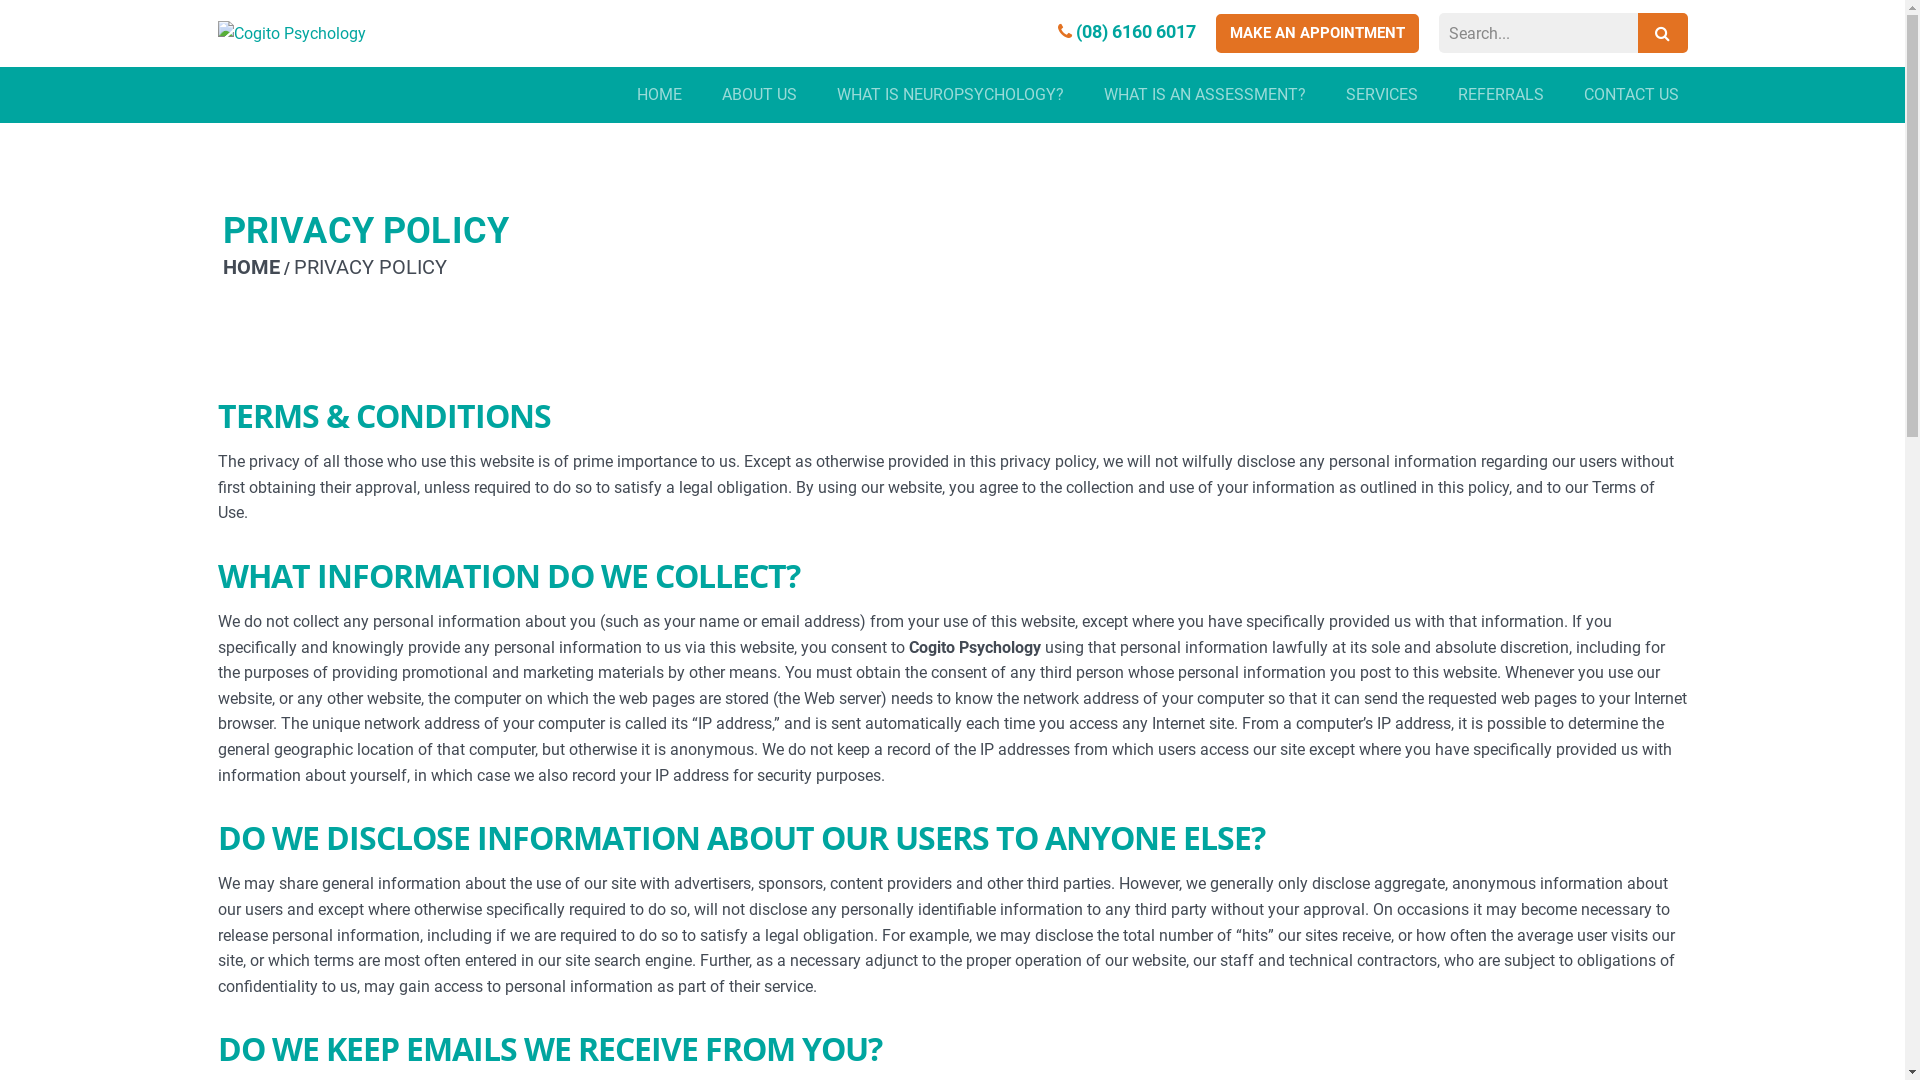 The width and height of the screenshot is (1920, 1080). What do you see at coordinates (1501, 96) in the screenshot?
I see `REFERRALS` at bounding box center [1501, 96].